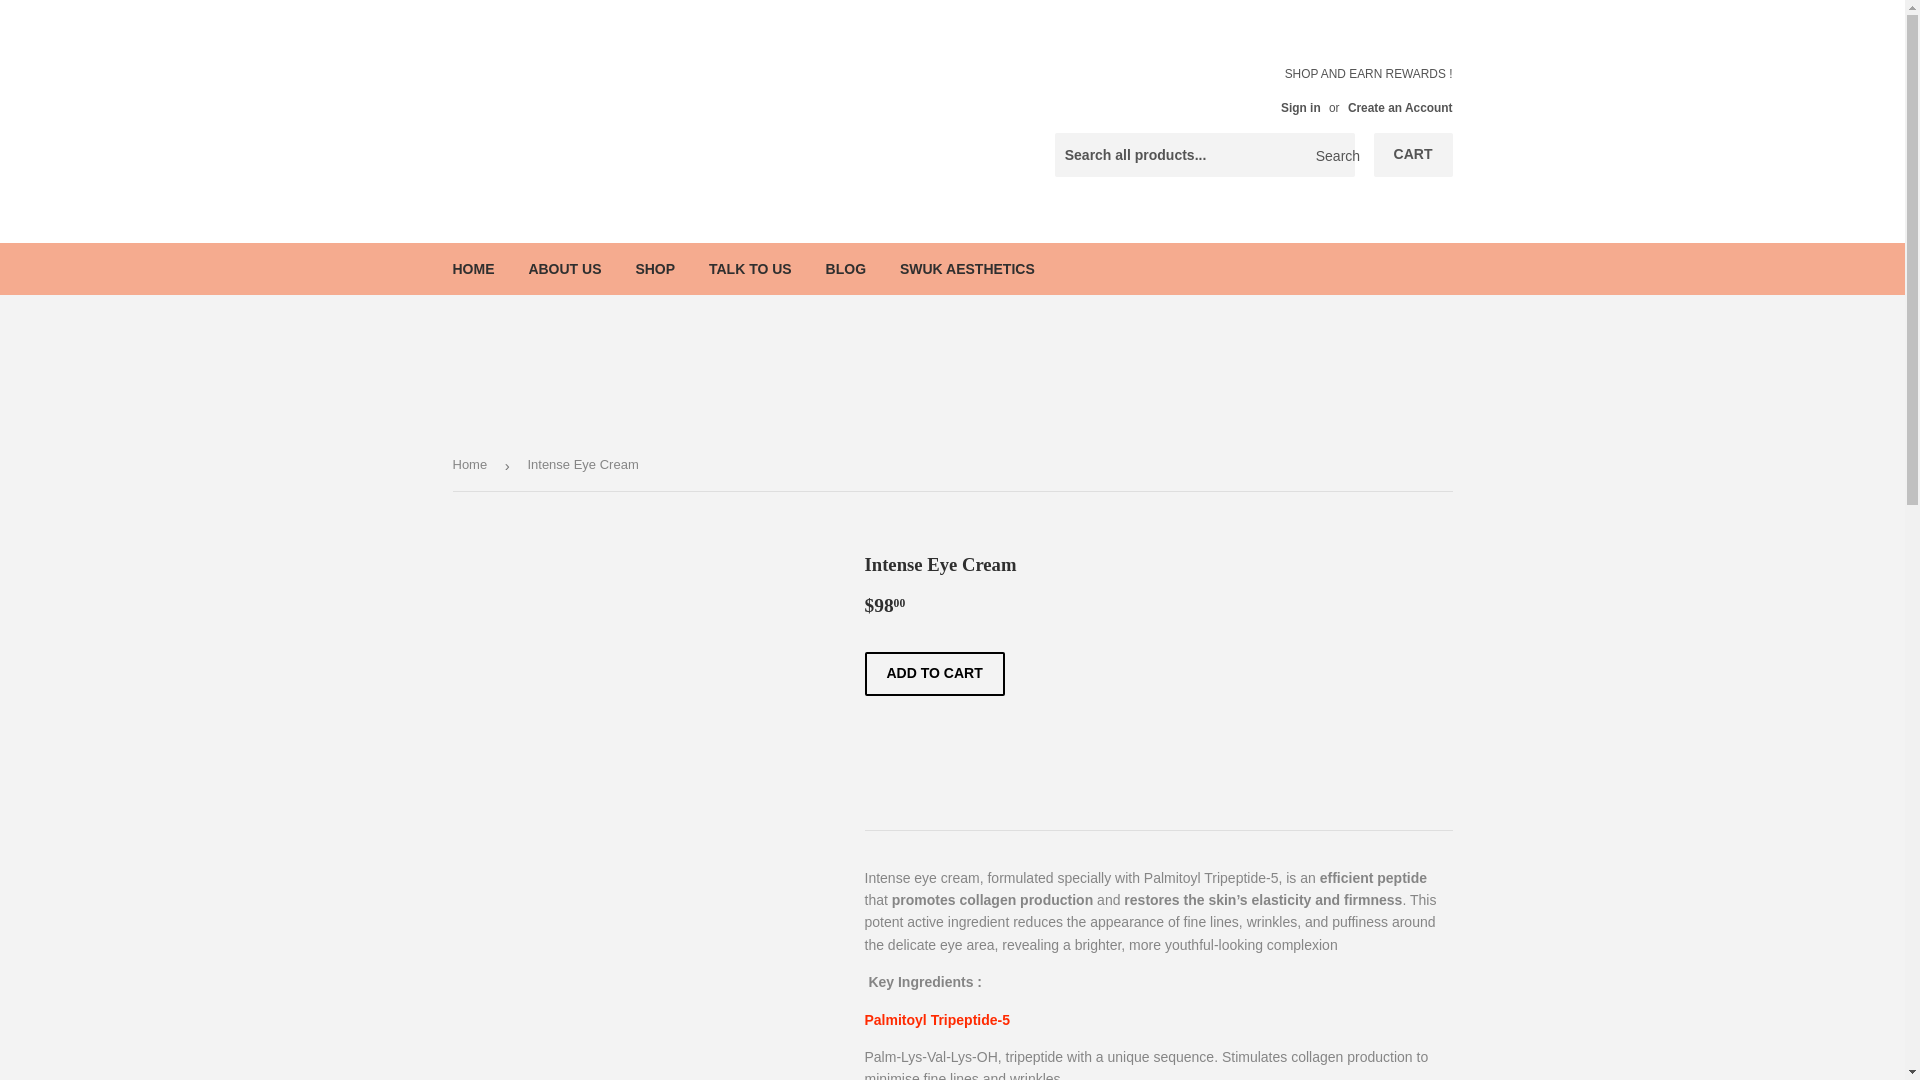 This screenshot has width=1920, height=1080. What do you see at coordinates (474, 267) in the screenshot?
I see `HOME` at bounding box center [474, 267].